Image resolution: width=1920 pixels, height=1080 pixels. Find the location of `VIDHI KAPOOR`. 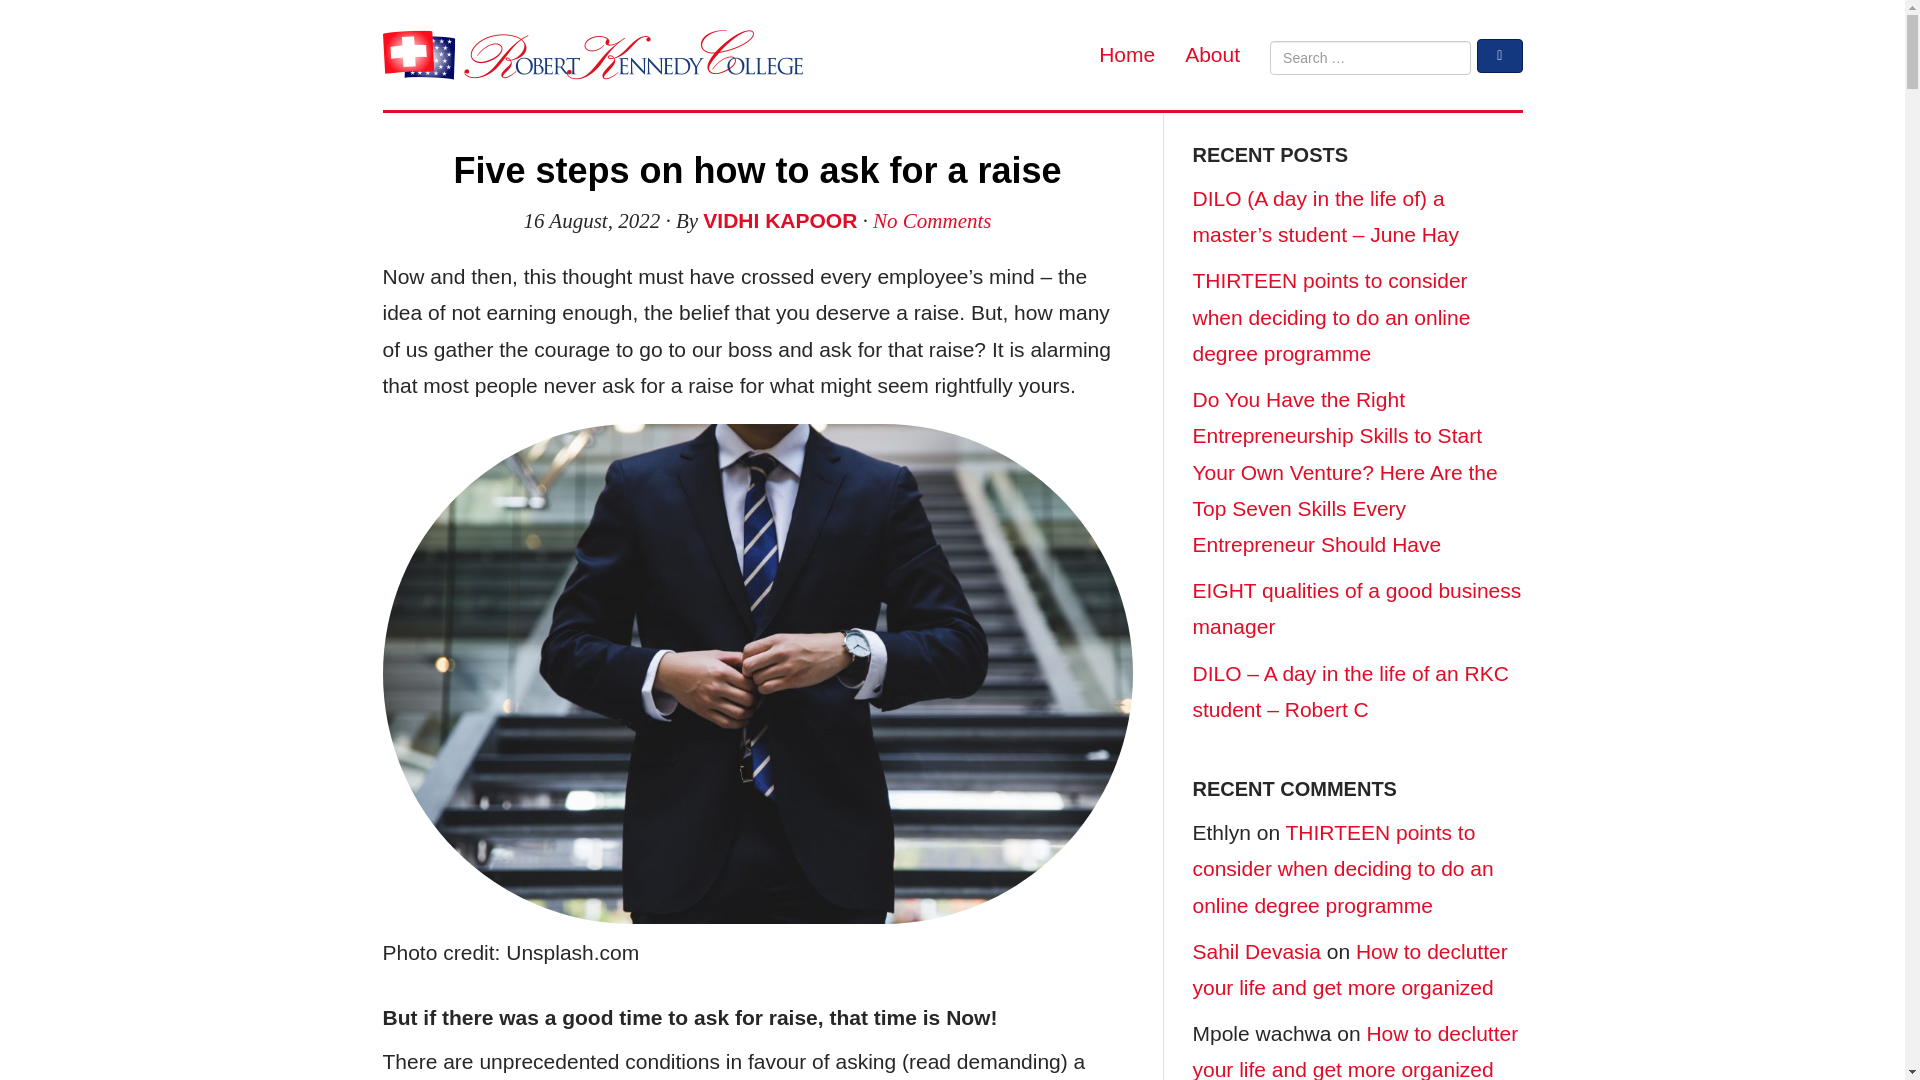

VIDHI KAPOOR is located at coordinates (779, 220).